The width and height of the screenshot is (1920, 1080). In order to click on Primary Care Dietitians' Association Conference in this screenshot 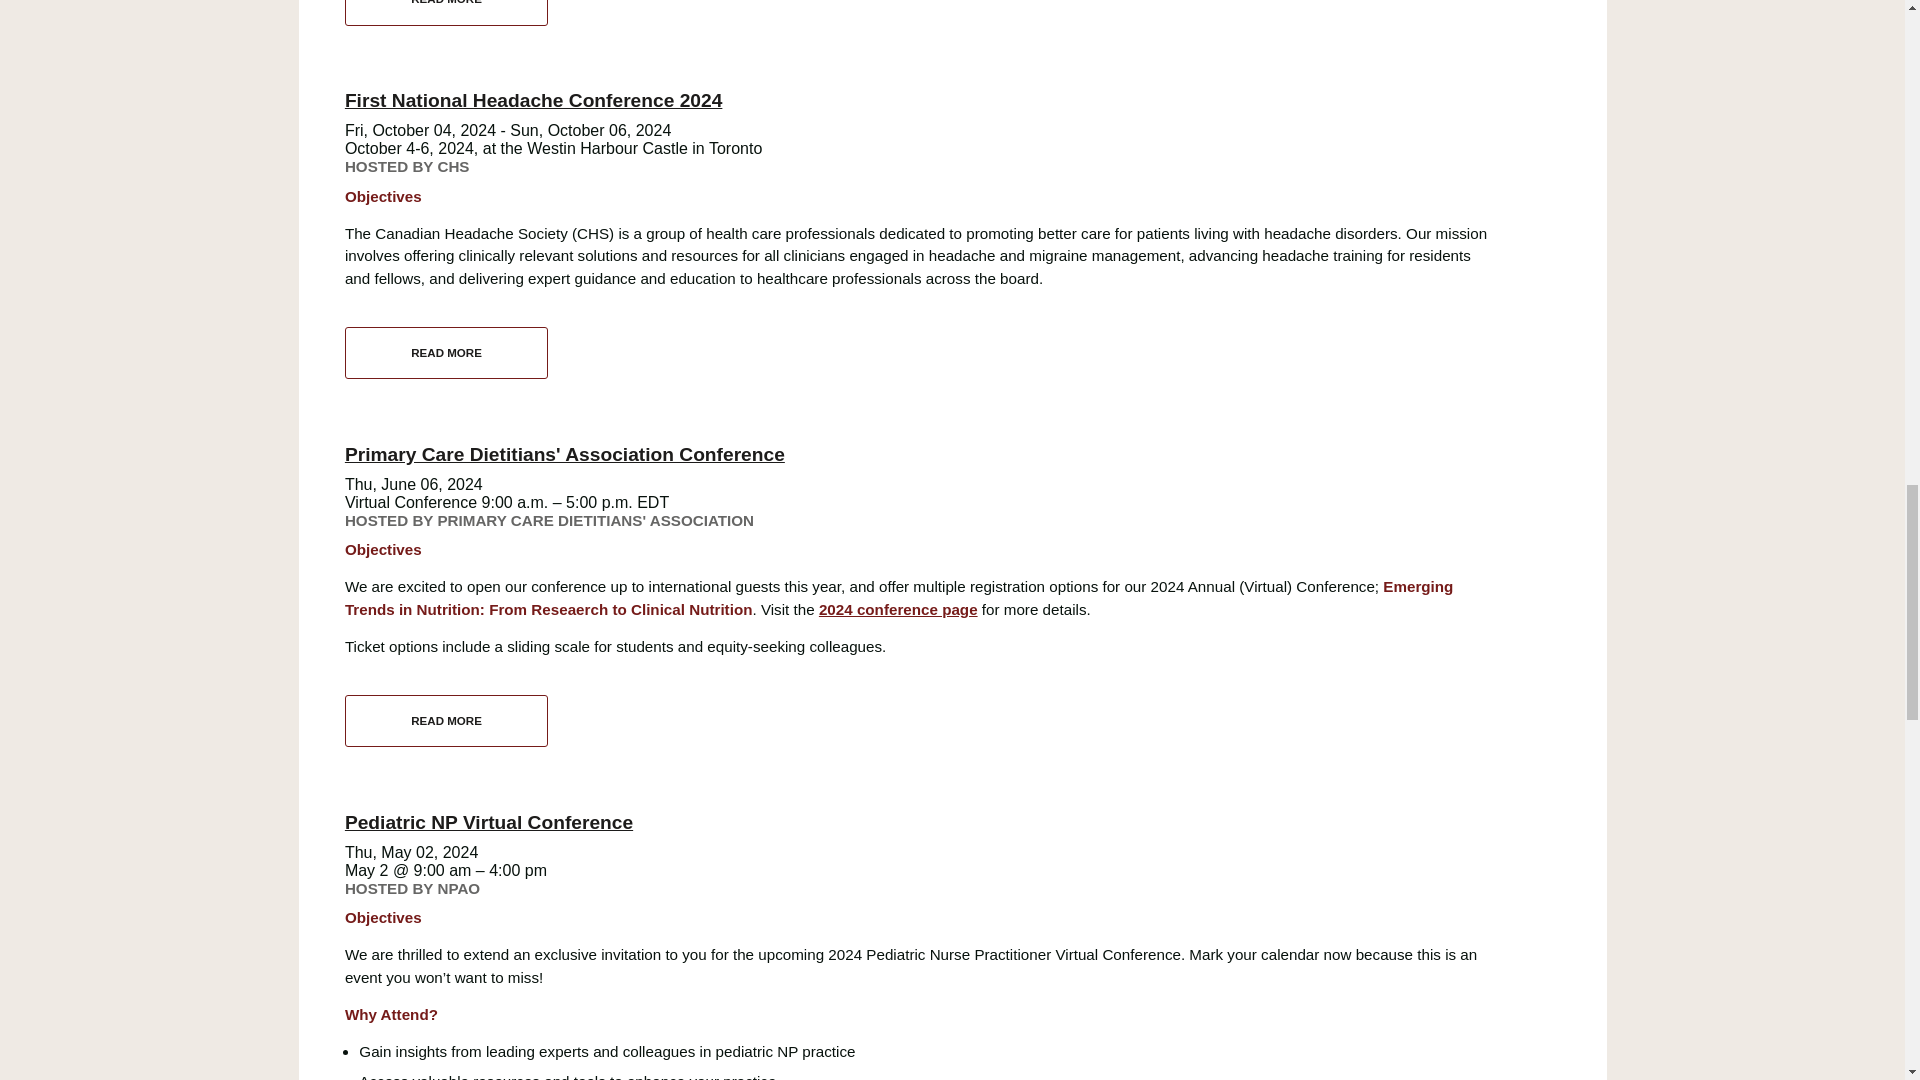, I will do `click(898, 608)`.